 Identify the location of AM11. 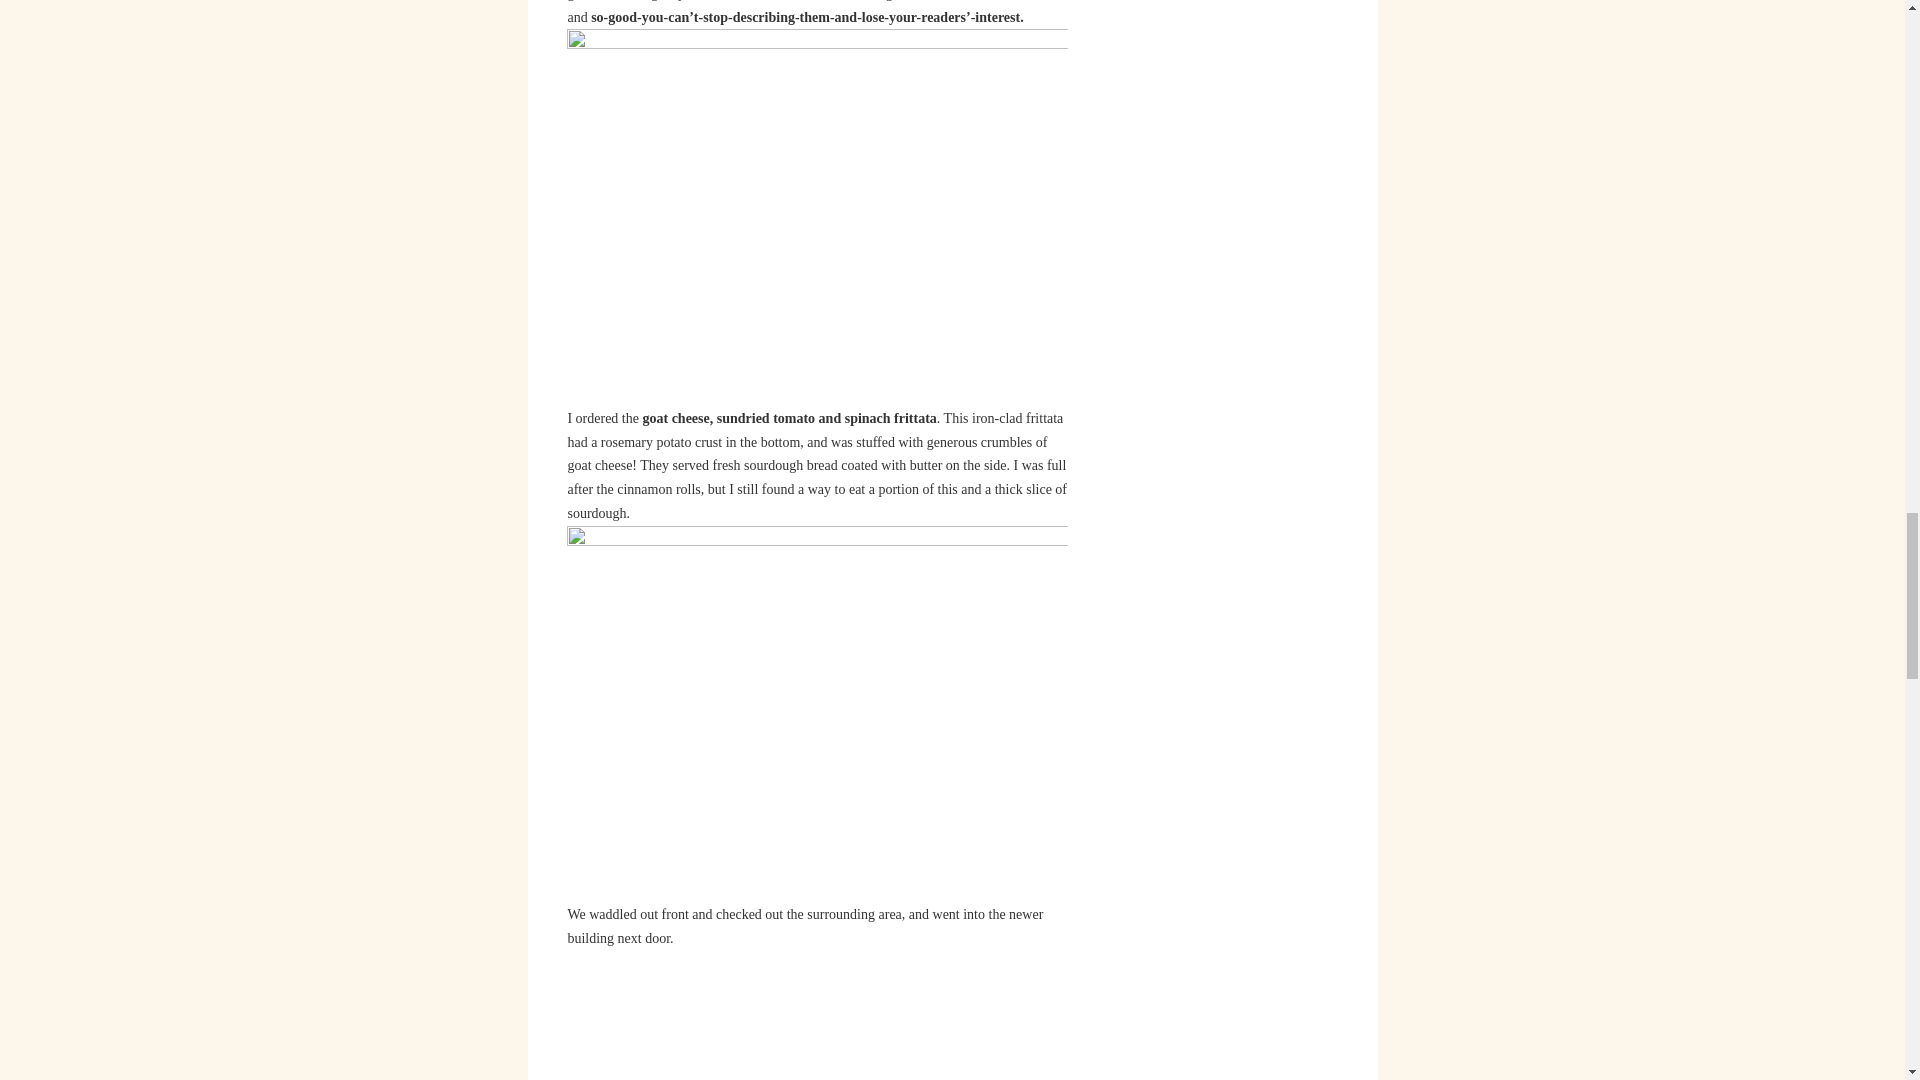
(817, 1016).